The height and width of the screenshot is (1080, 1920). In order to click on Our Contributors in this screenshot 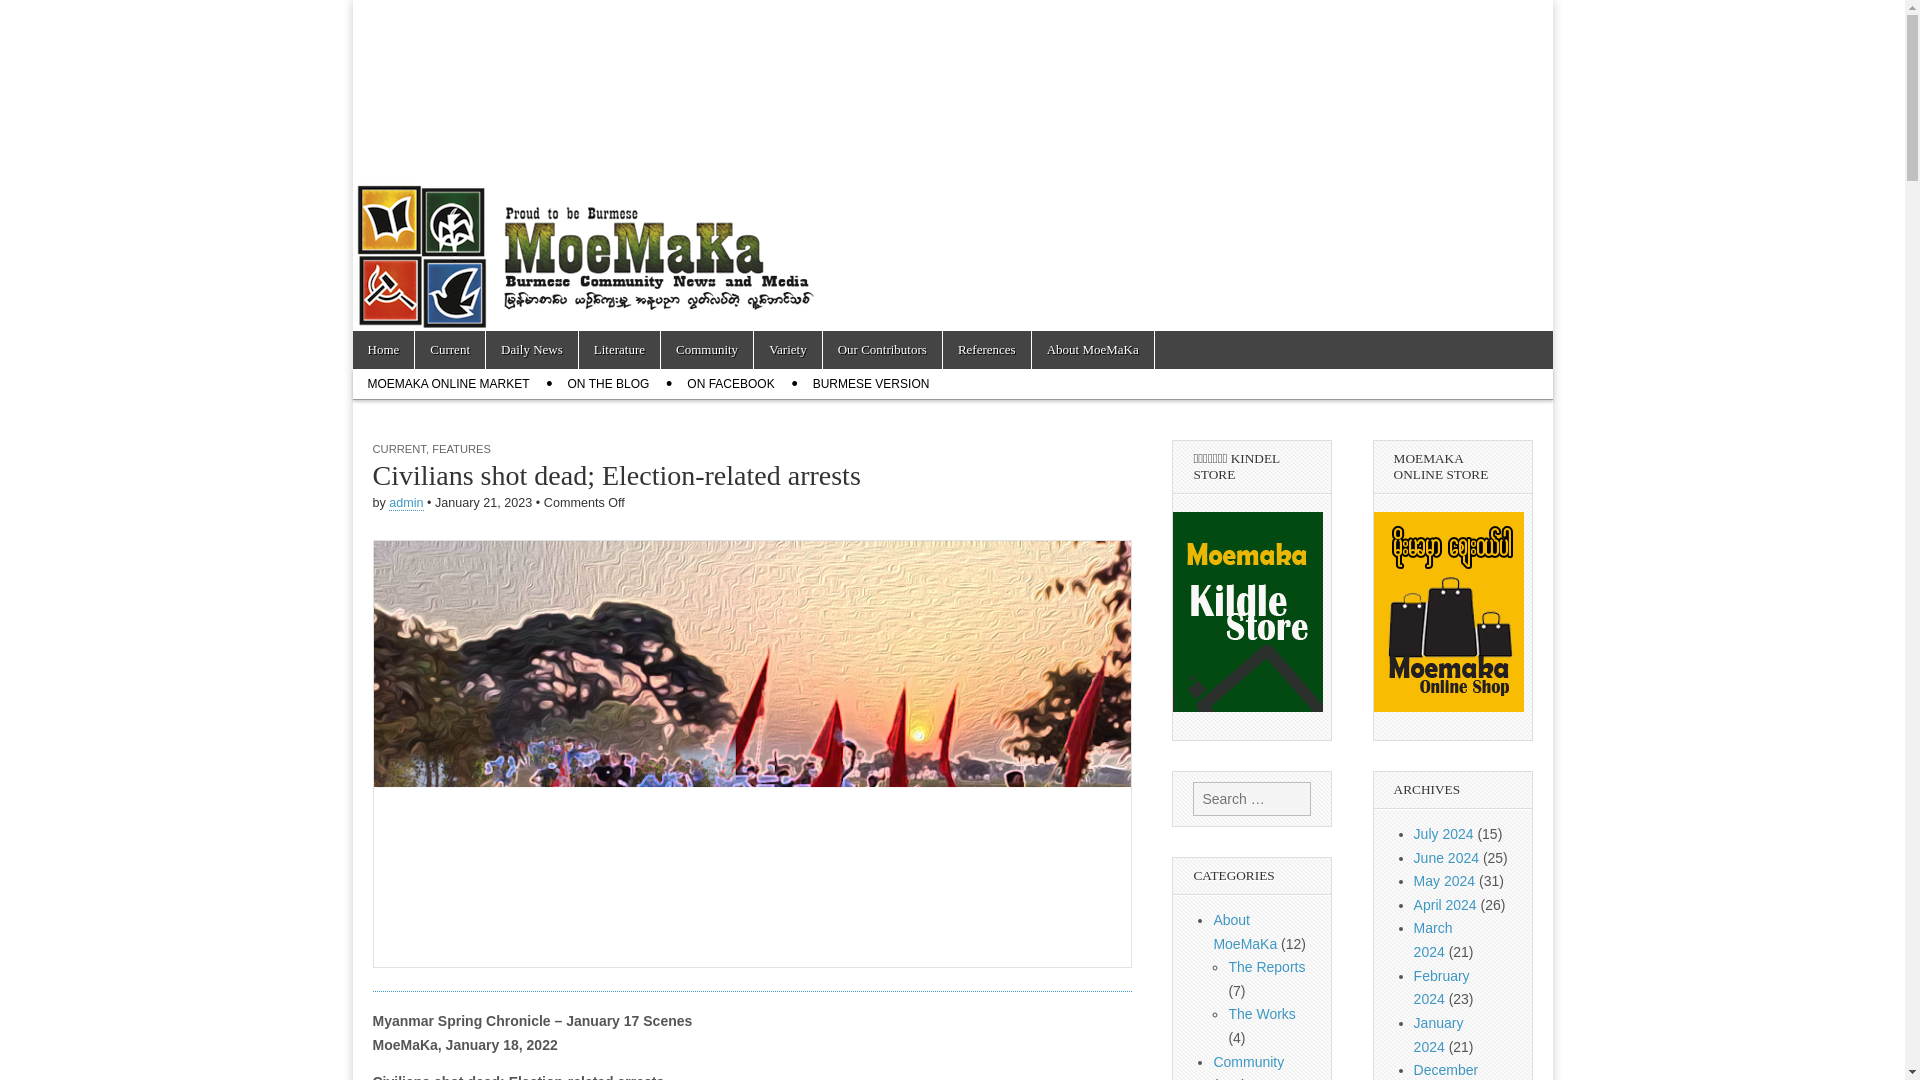, I will do `click(882, 350)`.